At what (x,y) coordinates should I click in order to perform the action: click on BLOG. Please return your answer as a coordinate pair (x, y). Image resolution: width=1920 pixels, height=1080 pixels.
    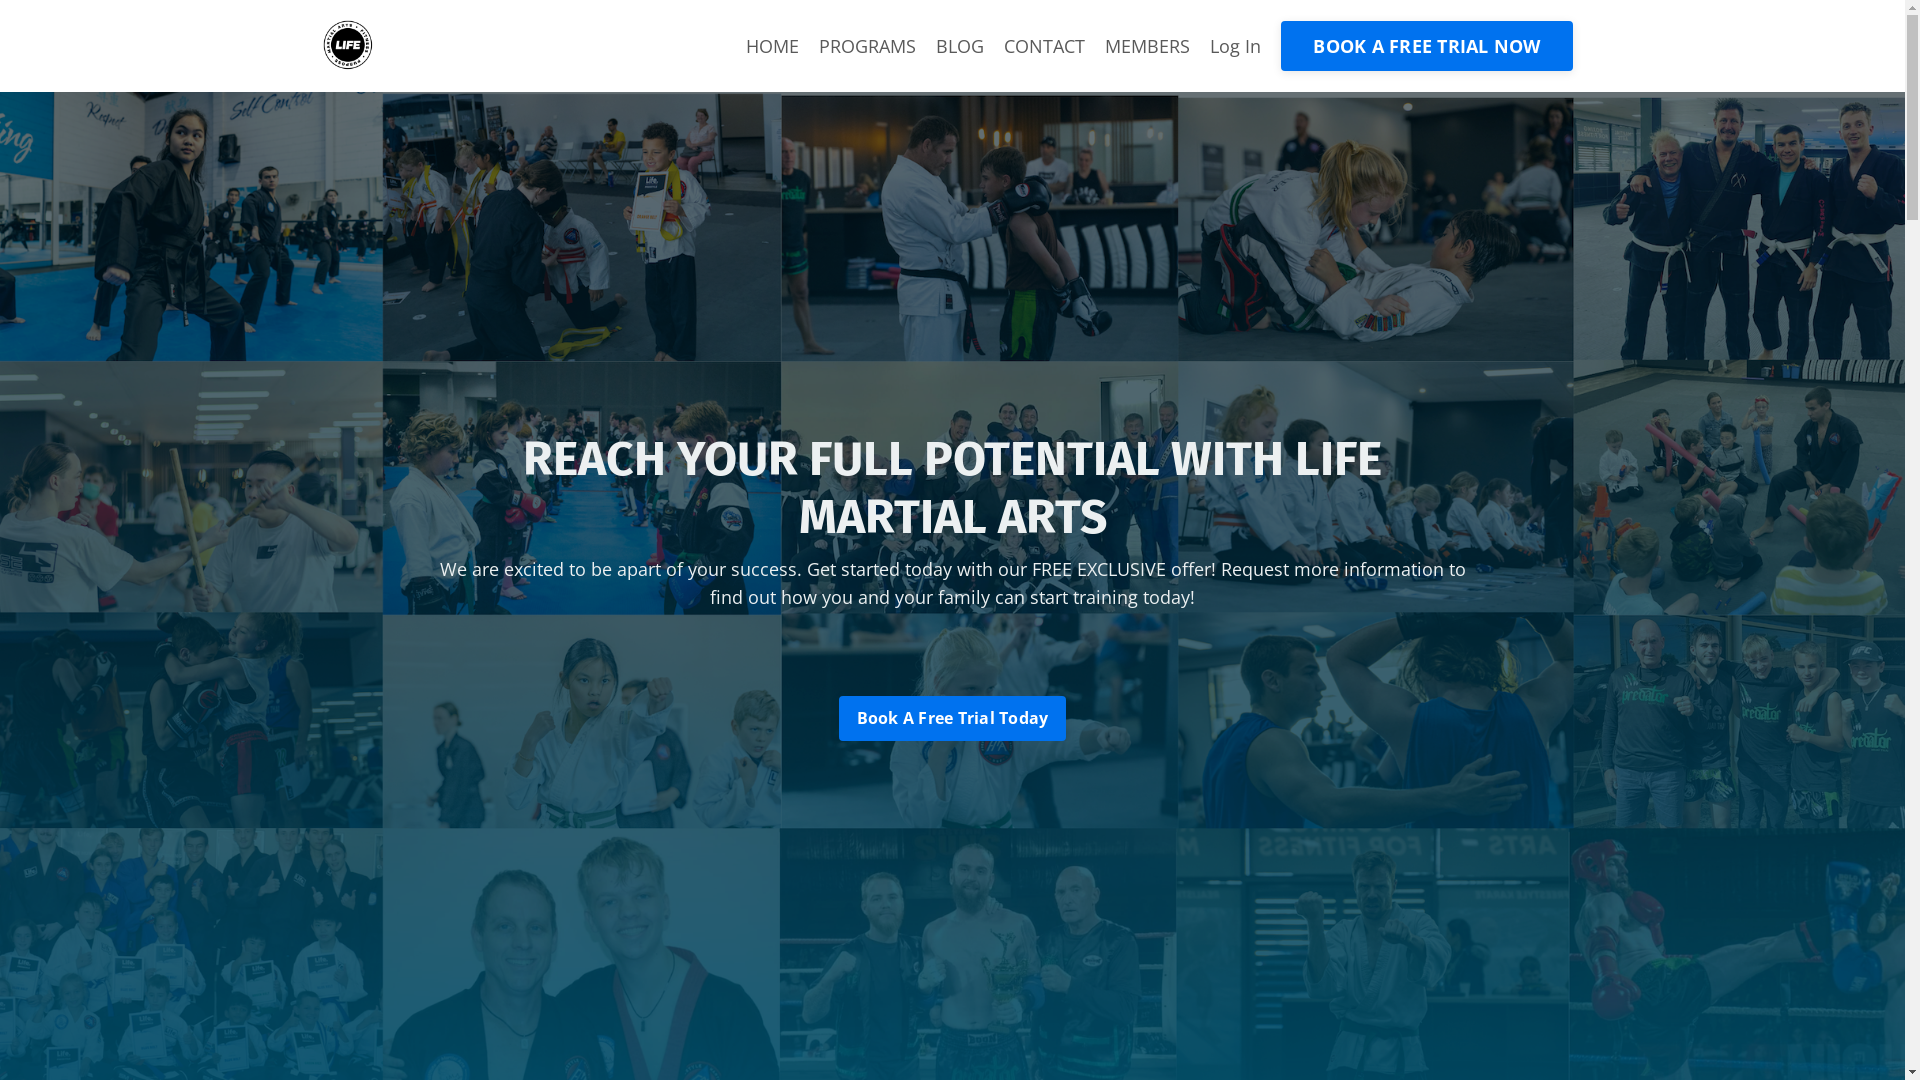
    Looking at the image, I should click on (960, 46).